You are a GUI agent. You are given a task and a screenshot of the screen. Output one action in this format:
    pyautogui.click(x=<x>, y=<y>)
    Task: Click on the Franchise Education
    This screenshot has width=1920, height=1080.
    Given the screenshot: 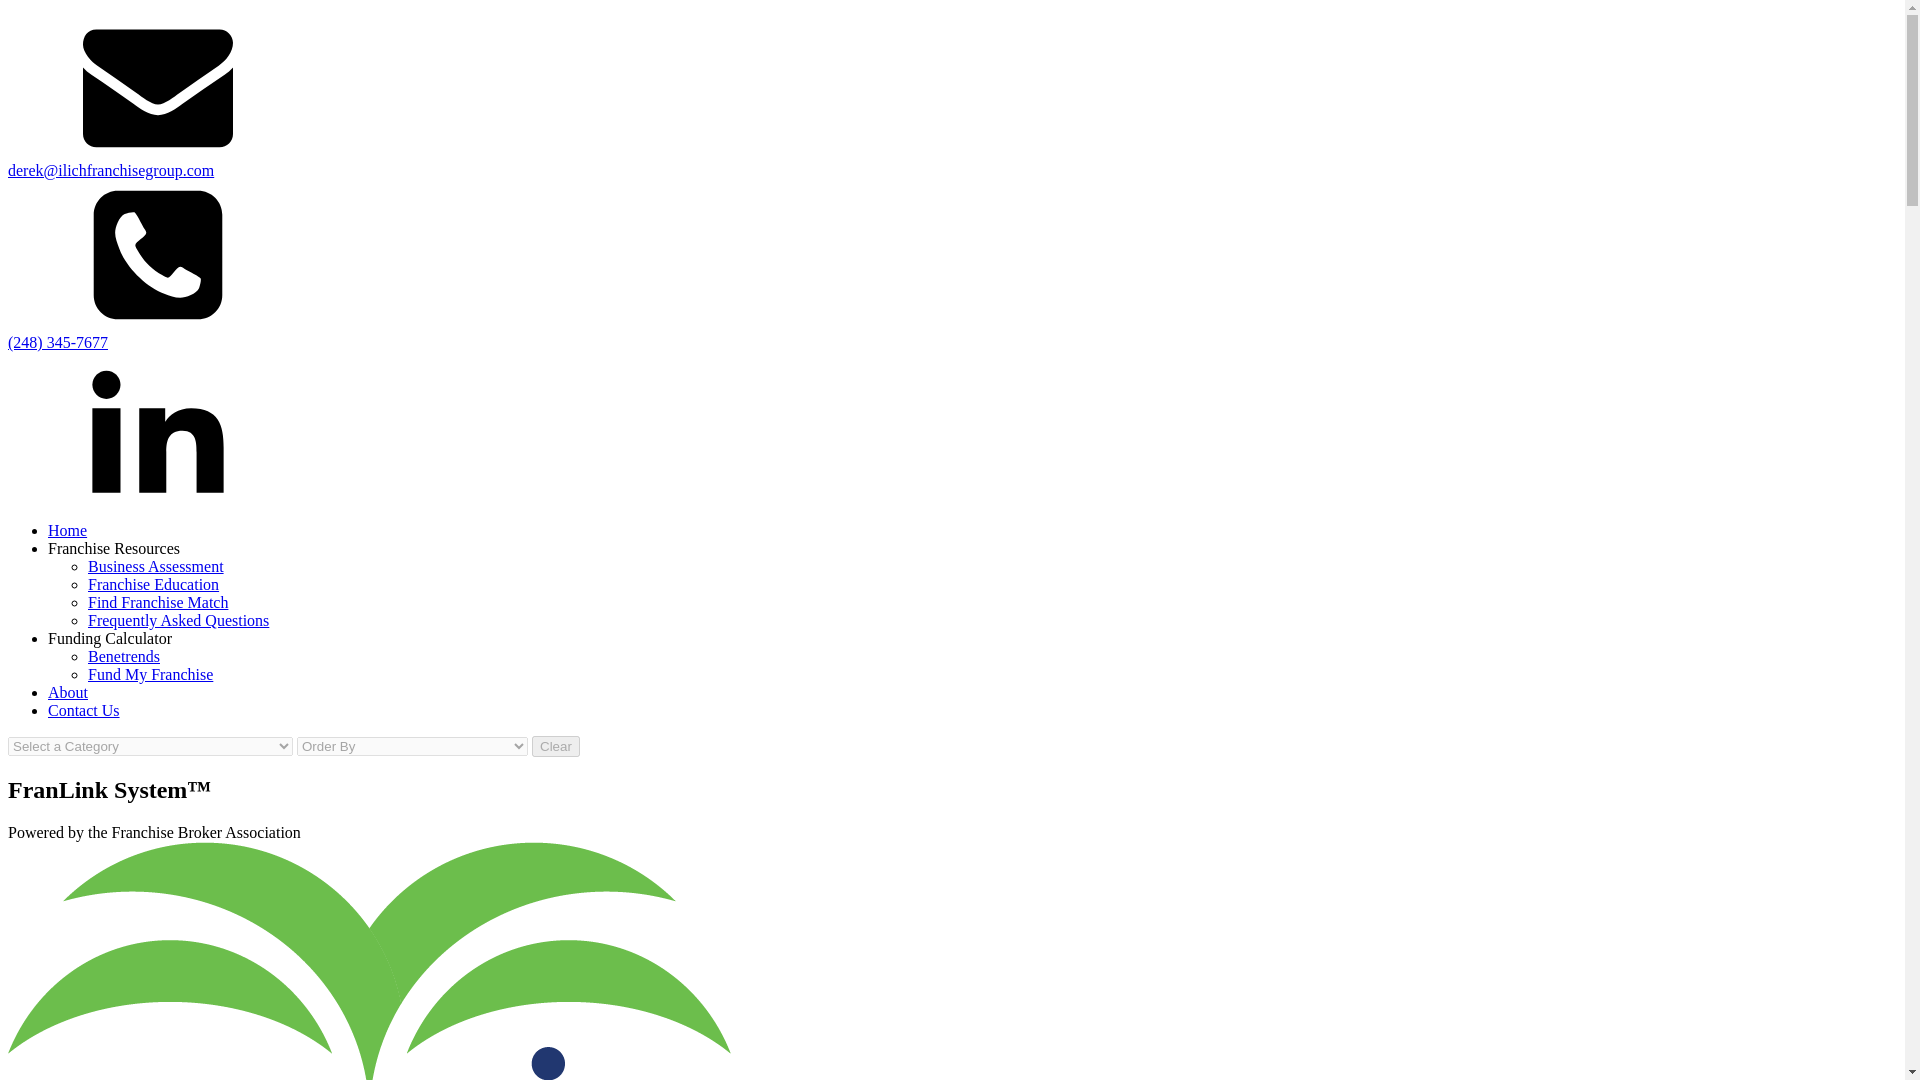 What is the action you would take?
    pyautogui.click(x=153, y=584)
    